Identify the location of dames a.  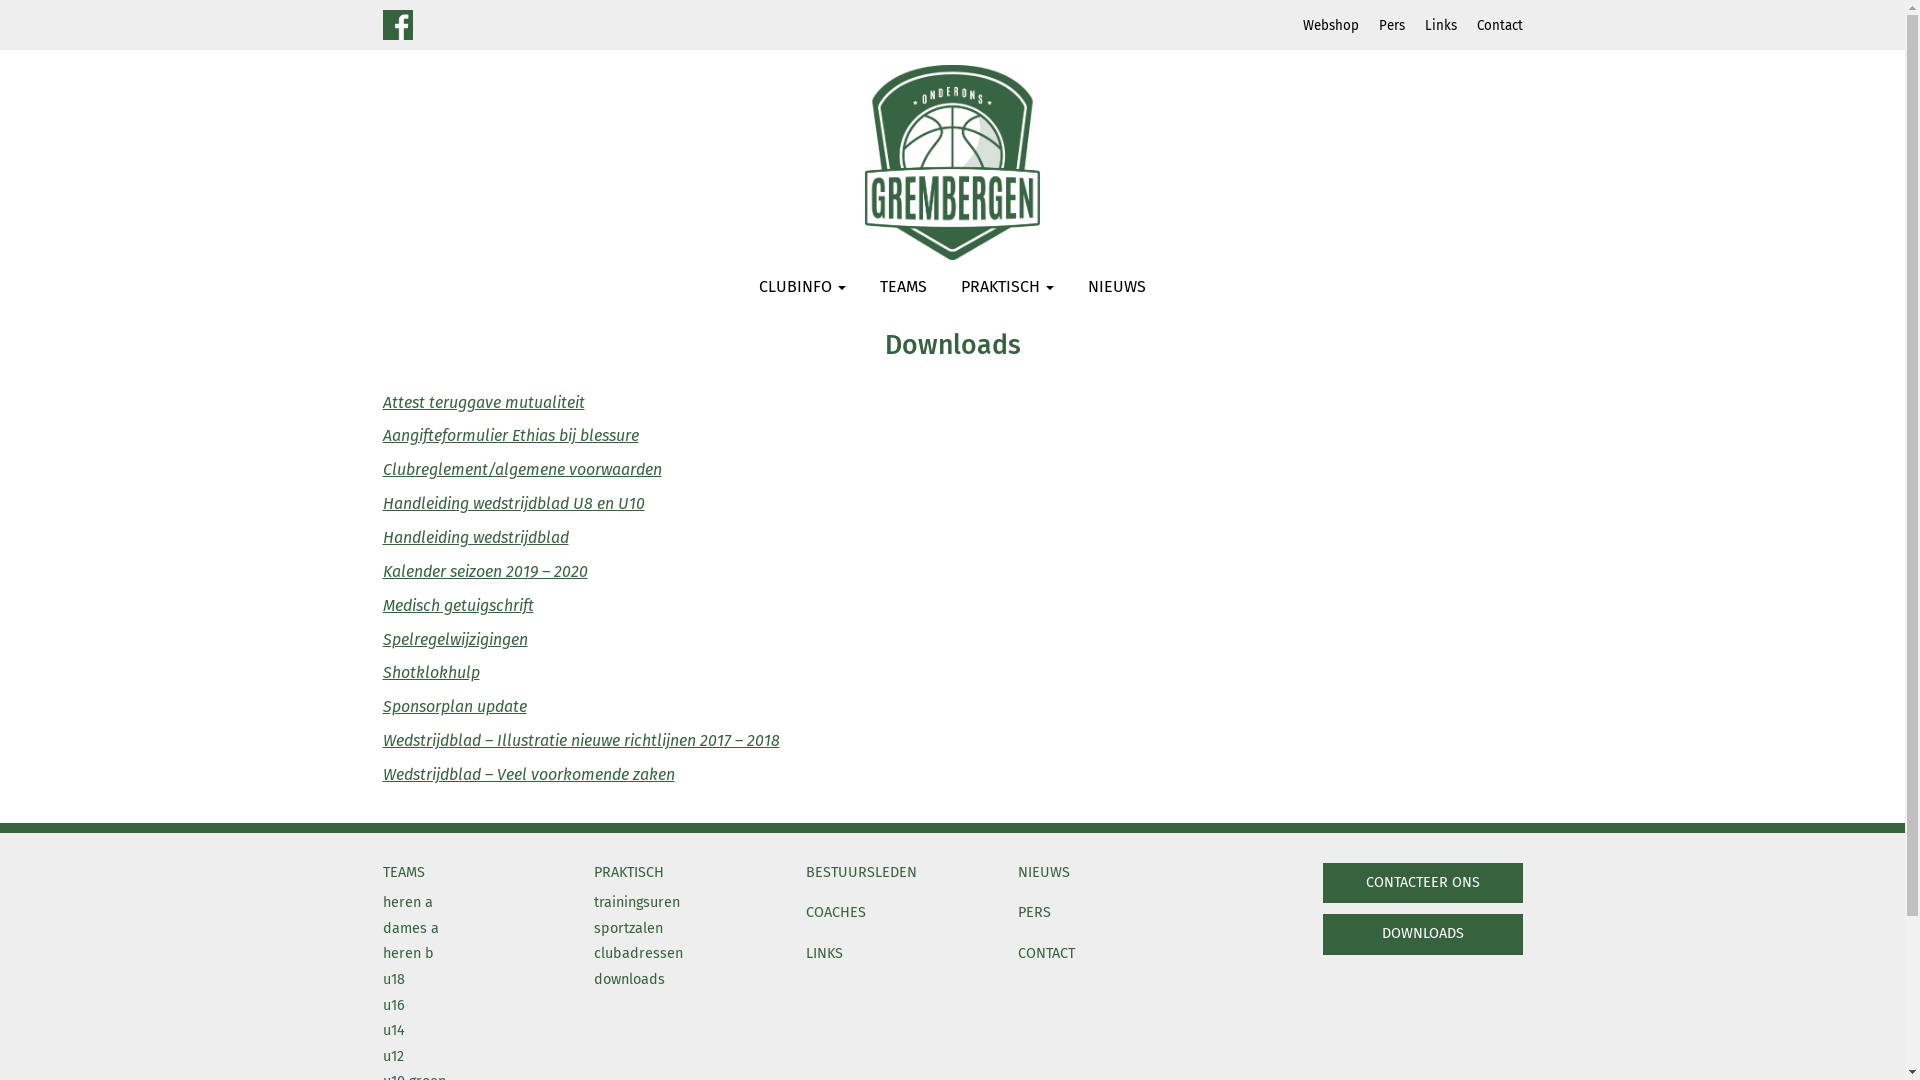
(410, 928).